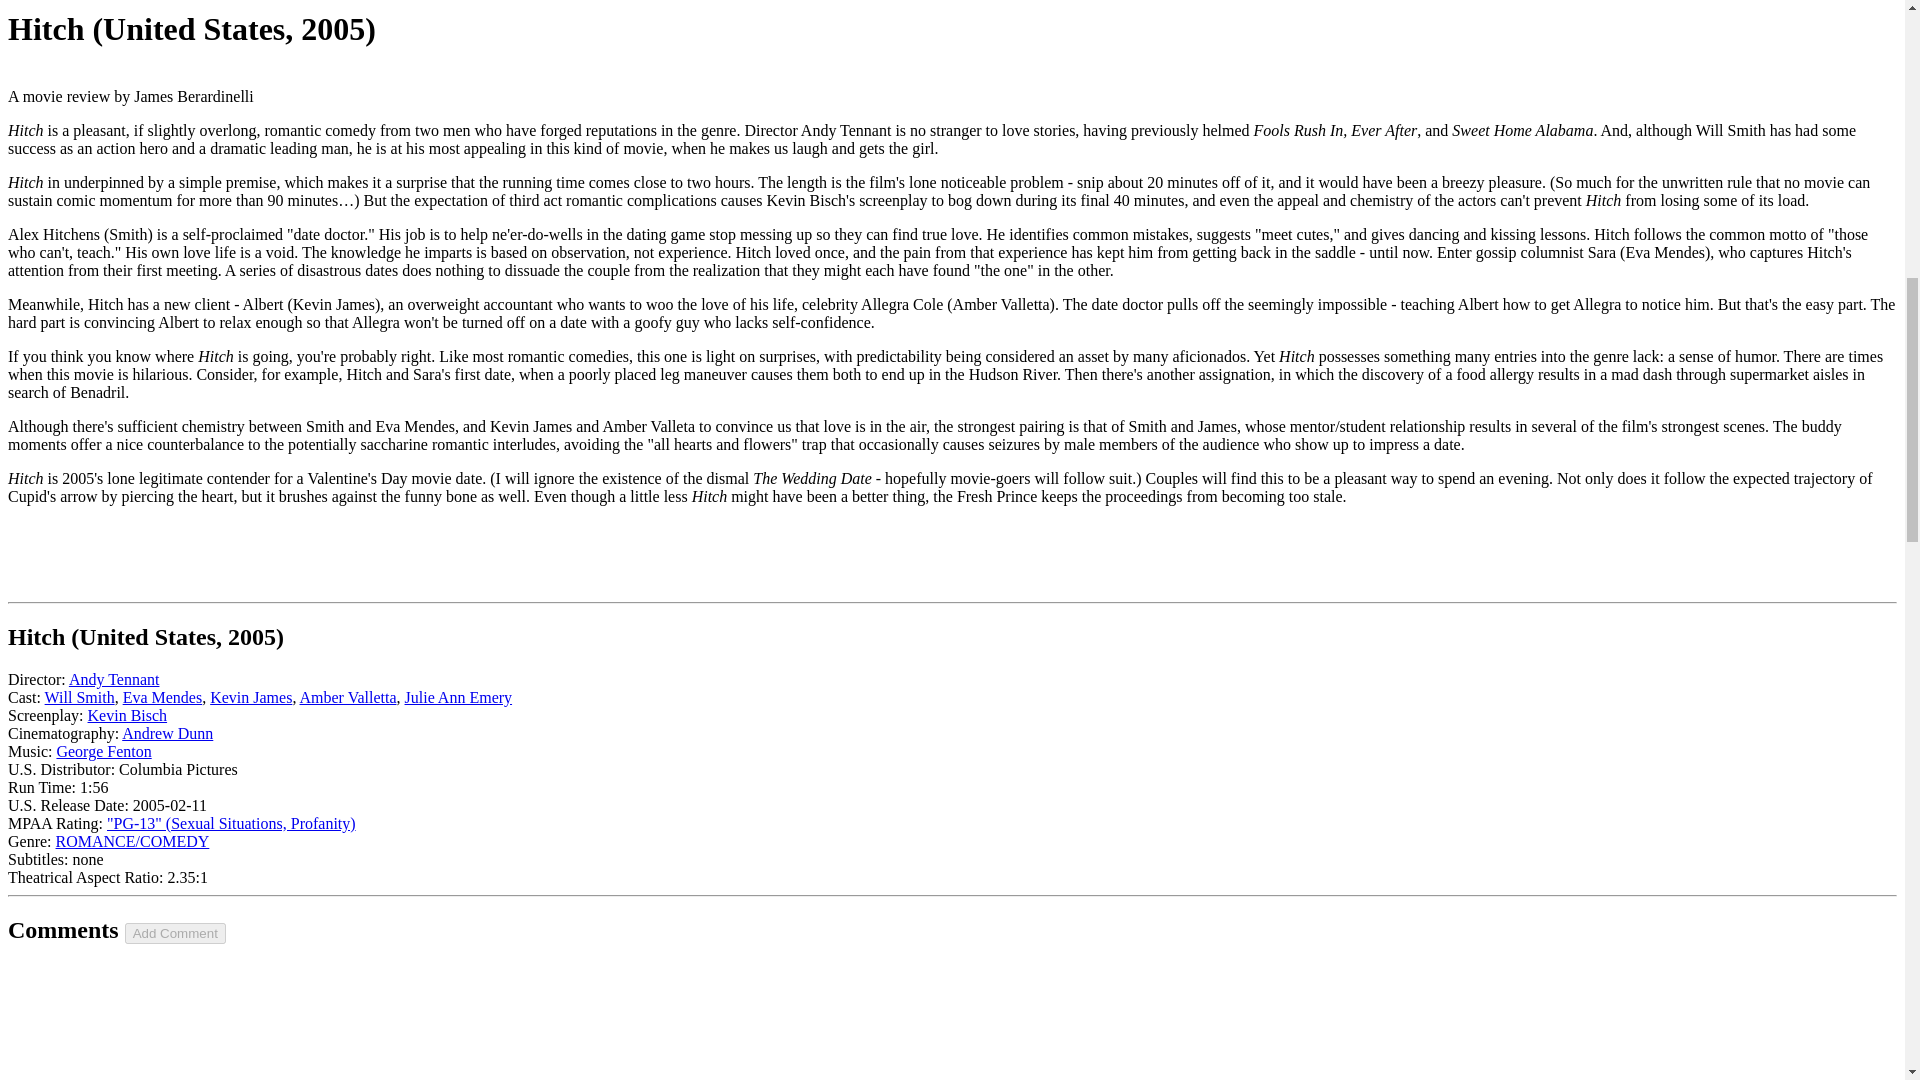 This screenshot has width=1920, height=1080. Describe the element at coordinates (128, 715) in the screenshot. I see `ReelViews for movies with screenplay written by Kevin Bisch` at that location.